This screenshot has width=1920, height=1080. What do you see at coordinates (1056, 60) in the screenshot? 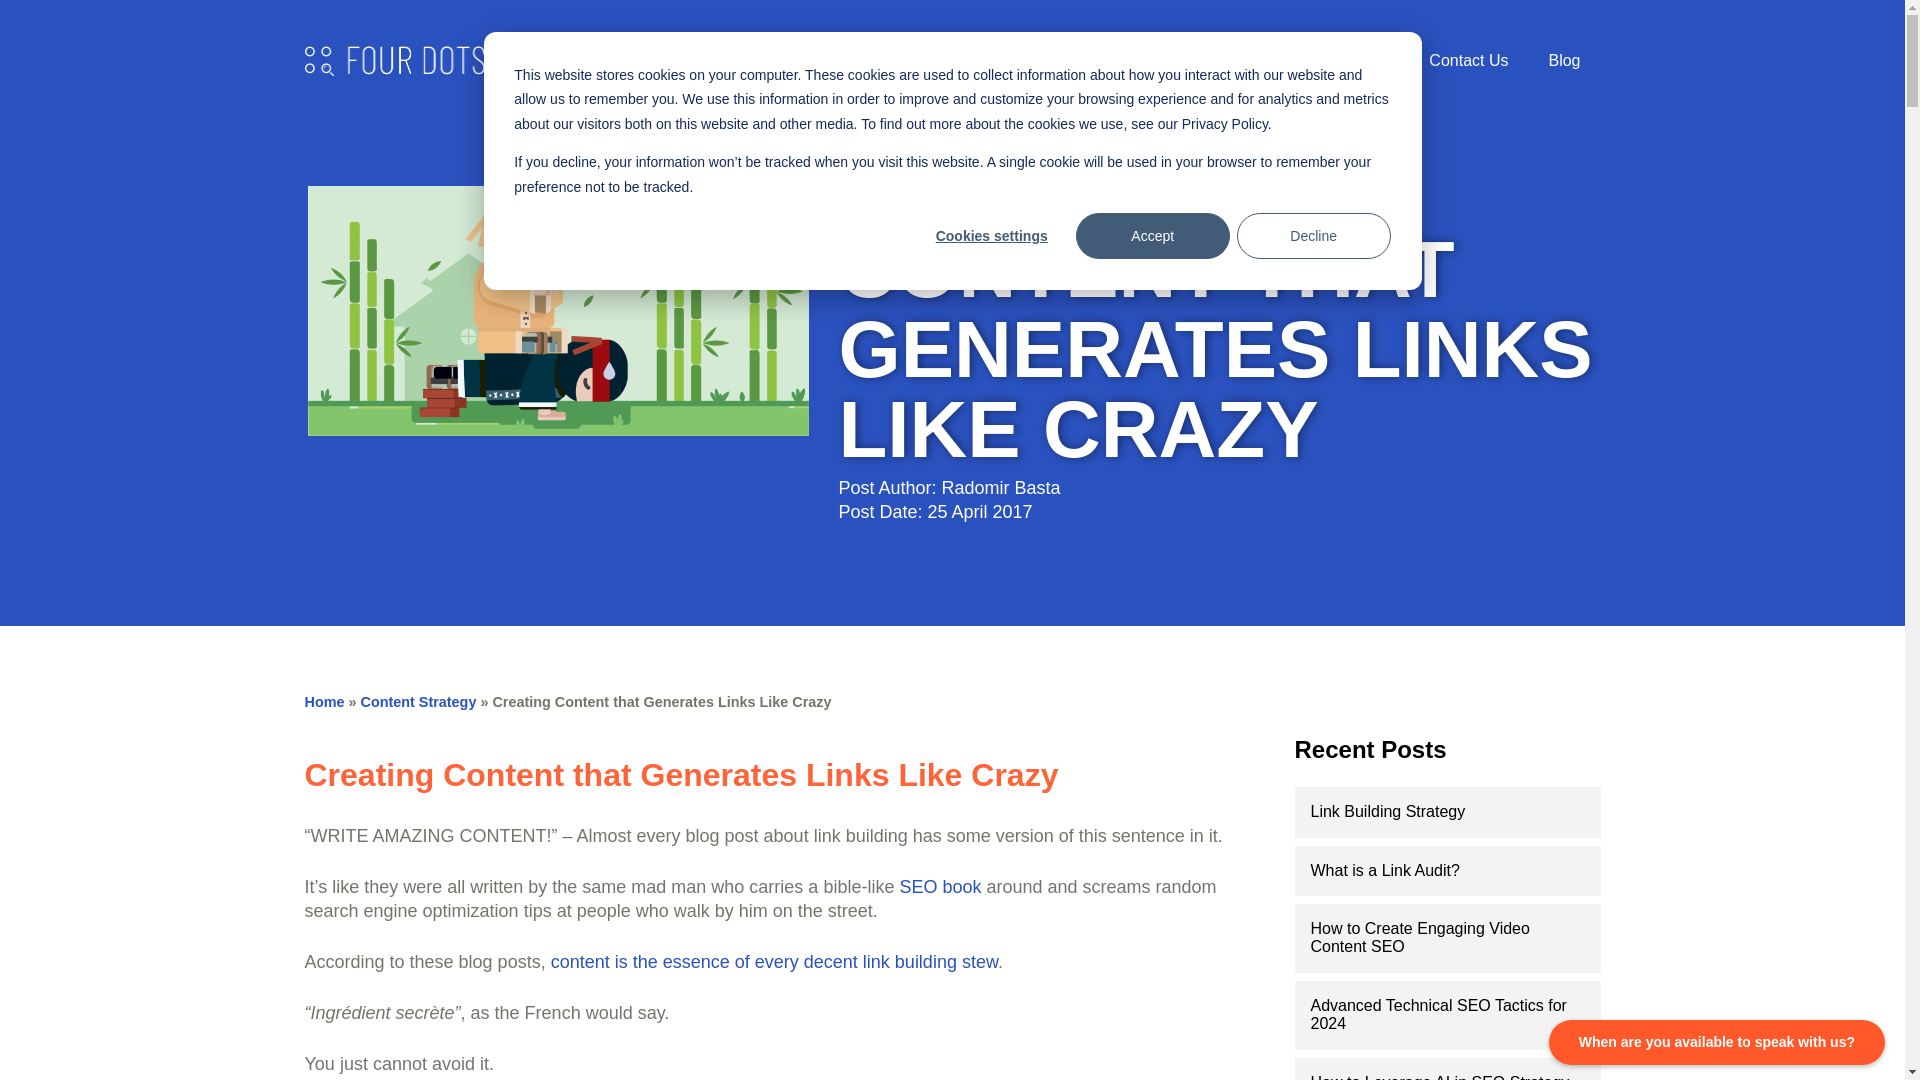
I see `About Us` at bounding box center [1056, 60].